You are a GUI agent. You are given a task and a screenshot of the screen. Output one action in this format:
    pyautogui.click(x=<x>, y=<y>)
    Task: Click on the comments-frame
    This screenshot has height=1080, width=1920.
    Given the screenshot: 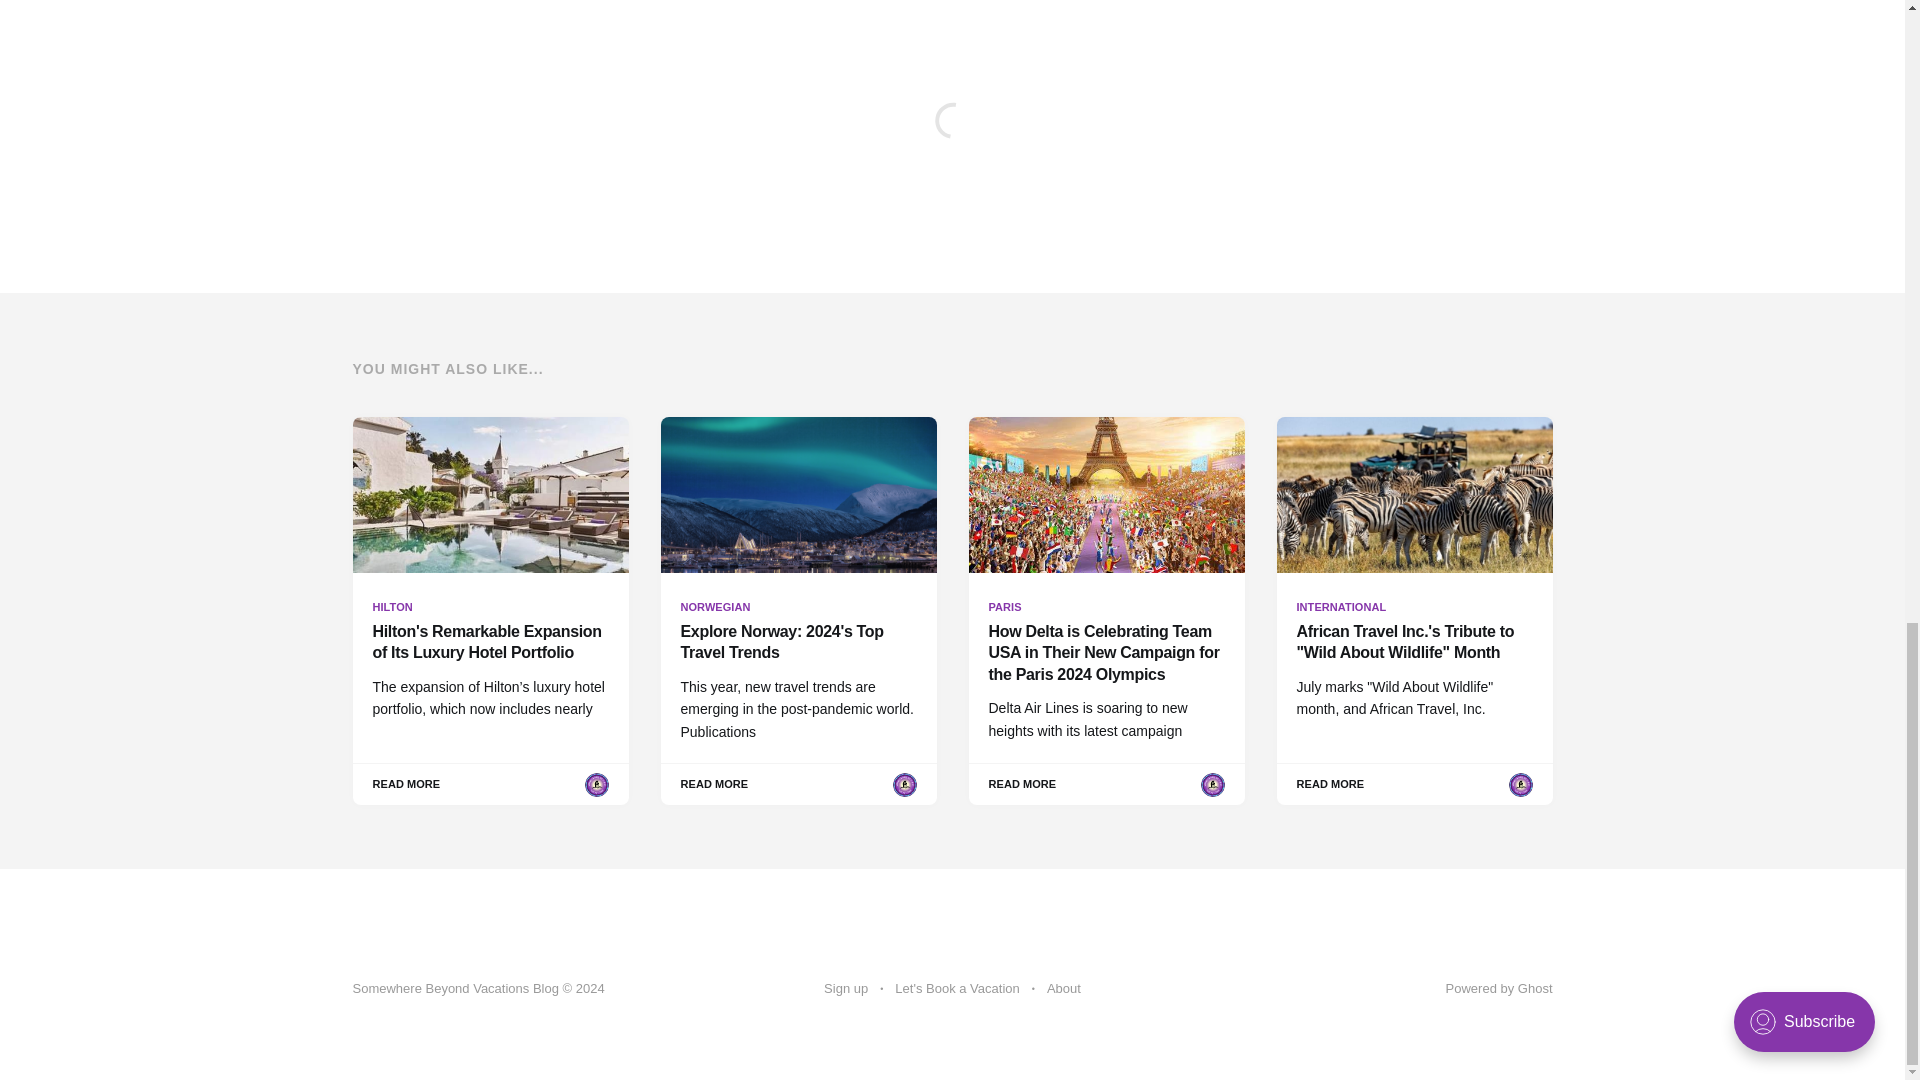 What is the action you would take?
    pyautogui.click(x=956, y=989)
    